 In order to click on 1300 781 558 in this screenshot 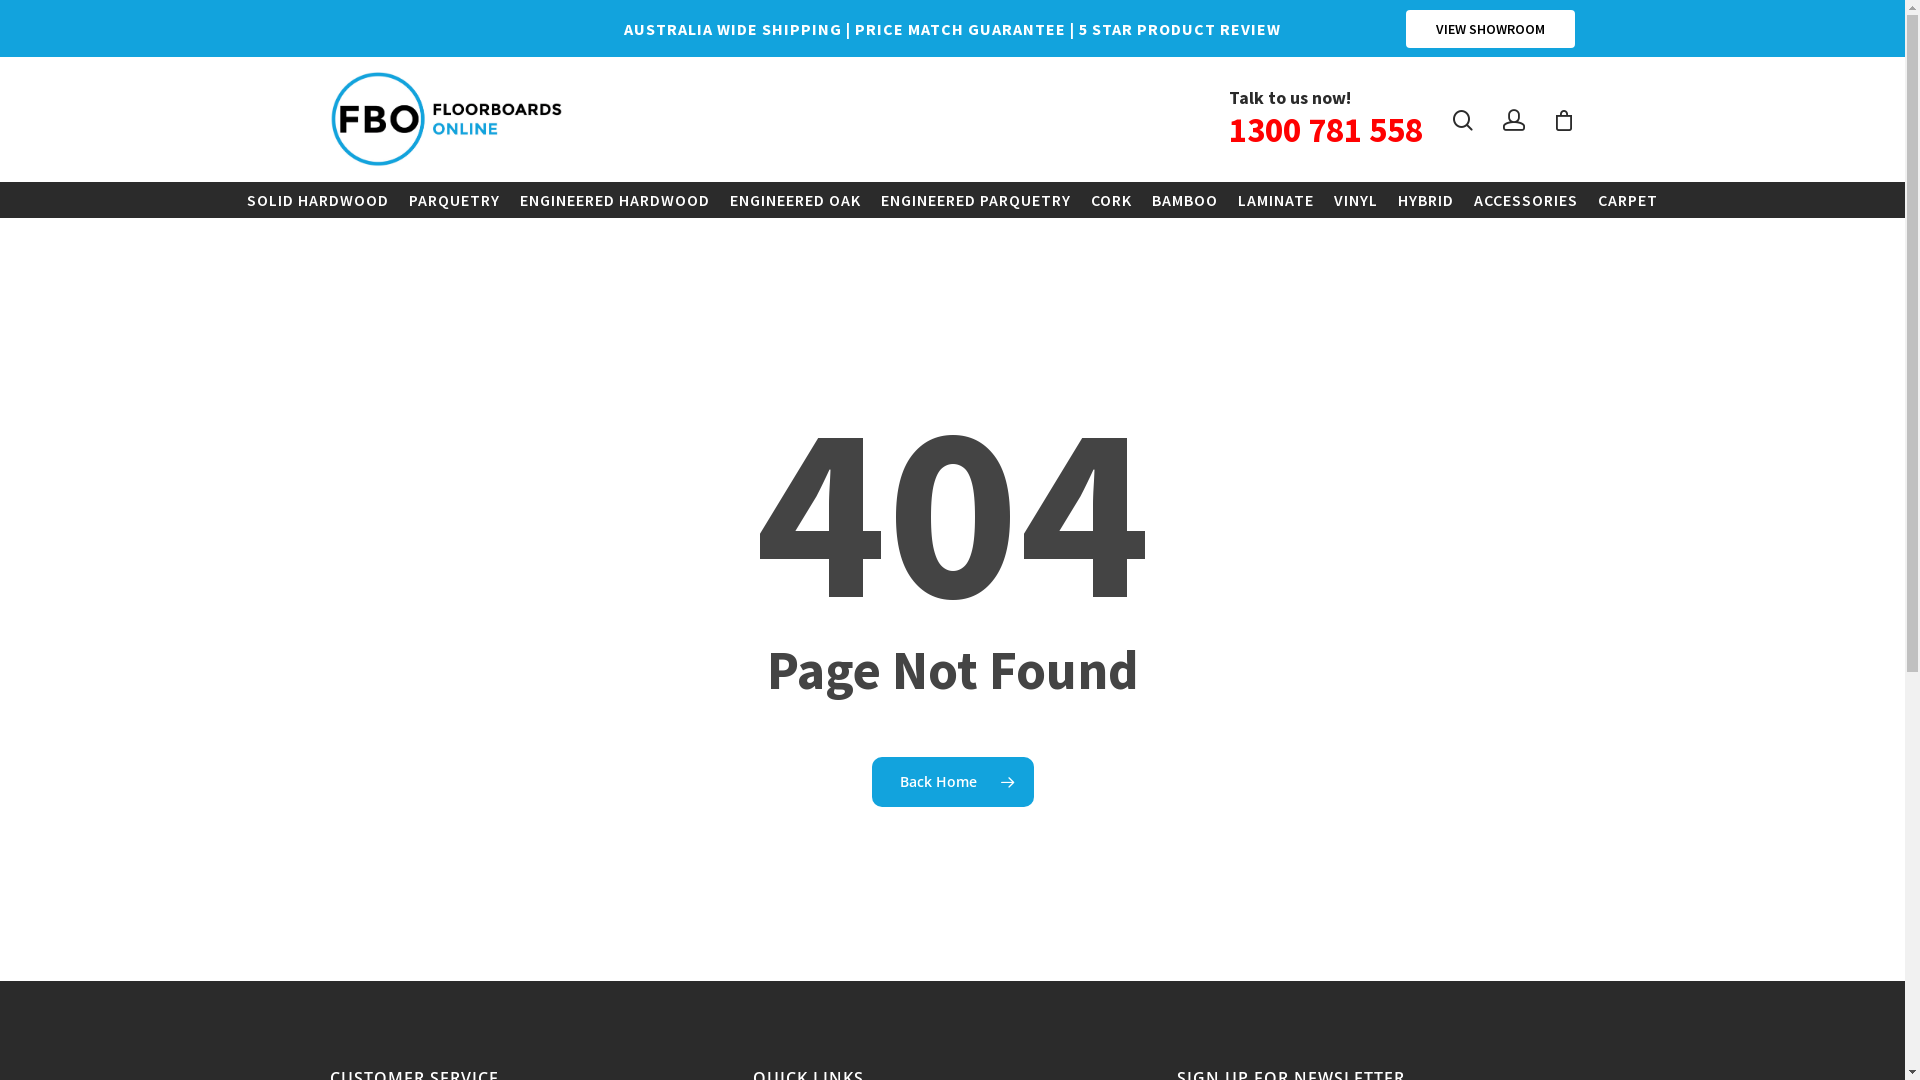, I will do `click(1326, 130)`.